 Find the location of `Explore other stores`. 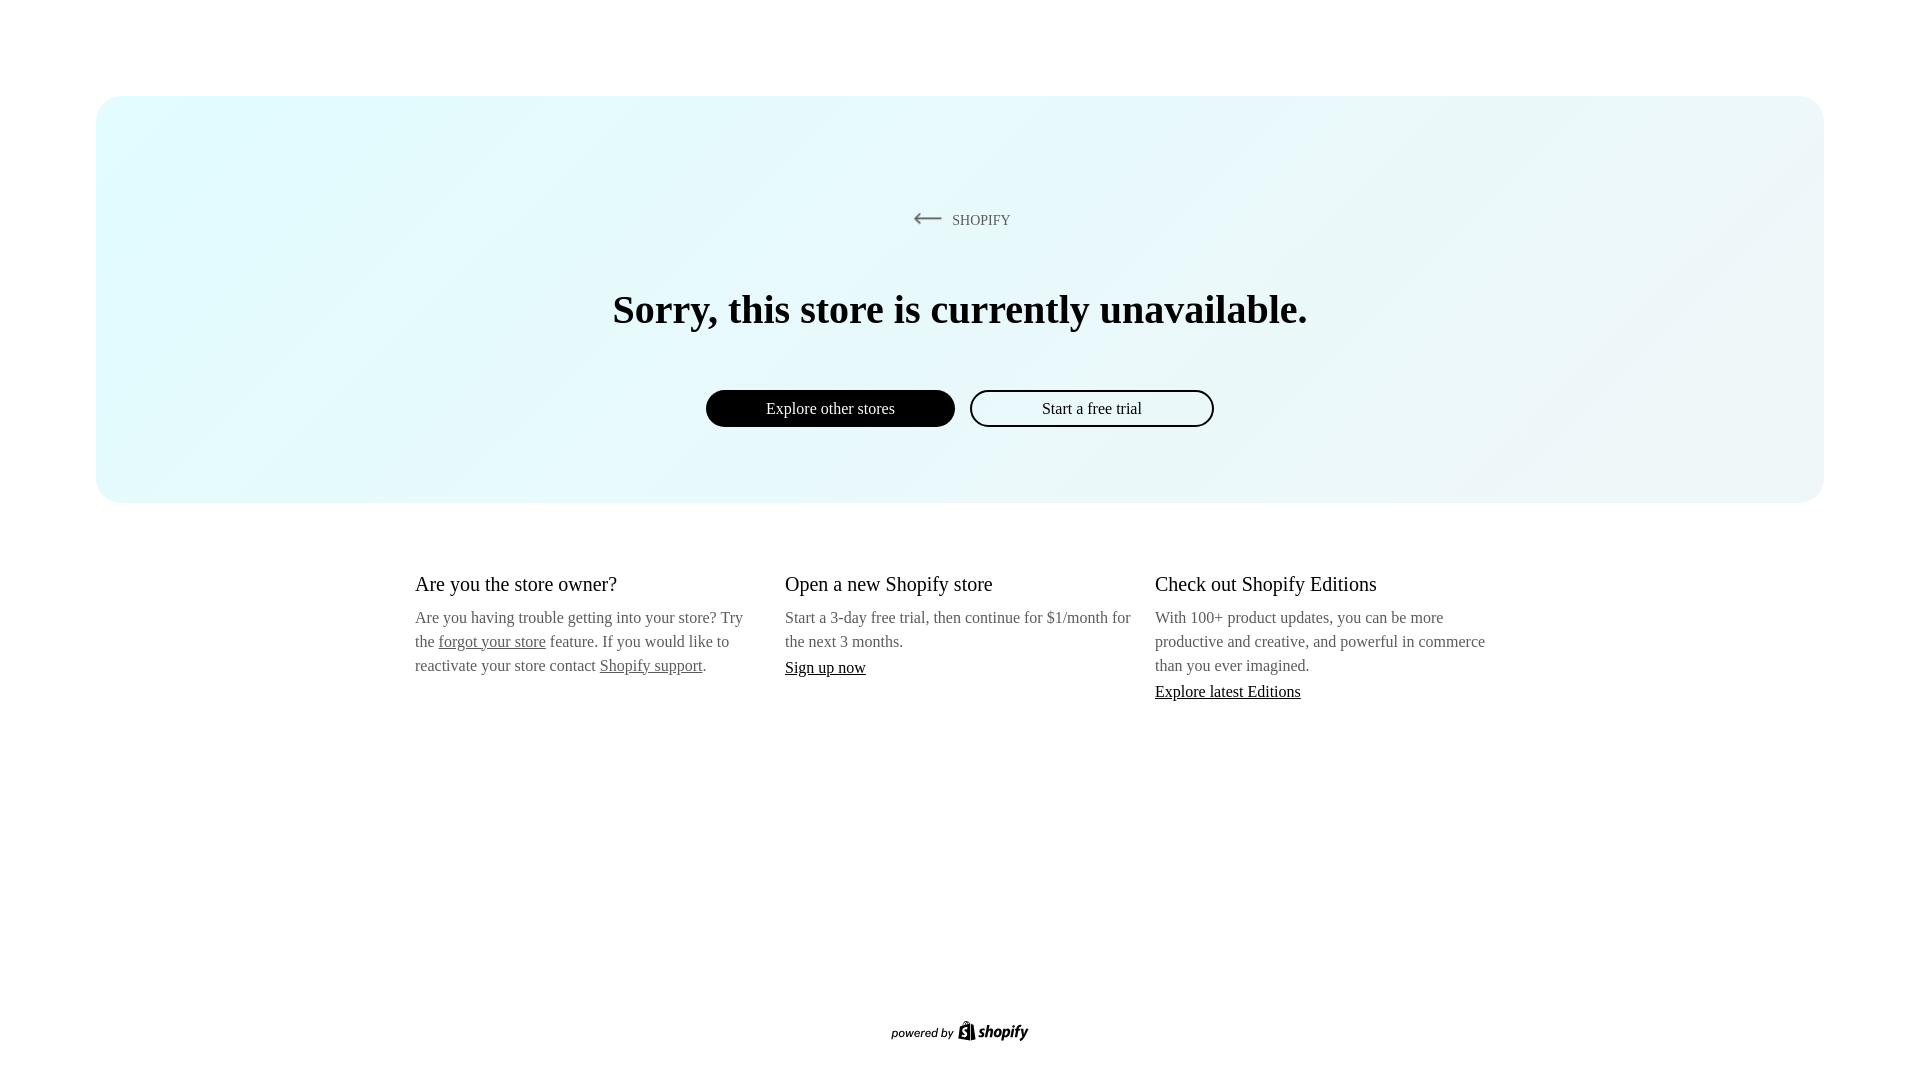

Explore other stores is located at coordinates (830, 408).